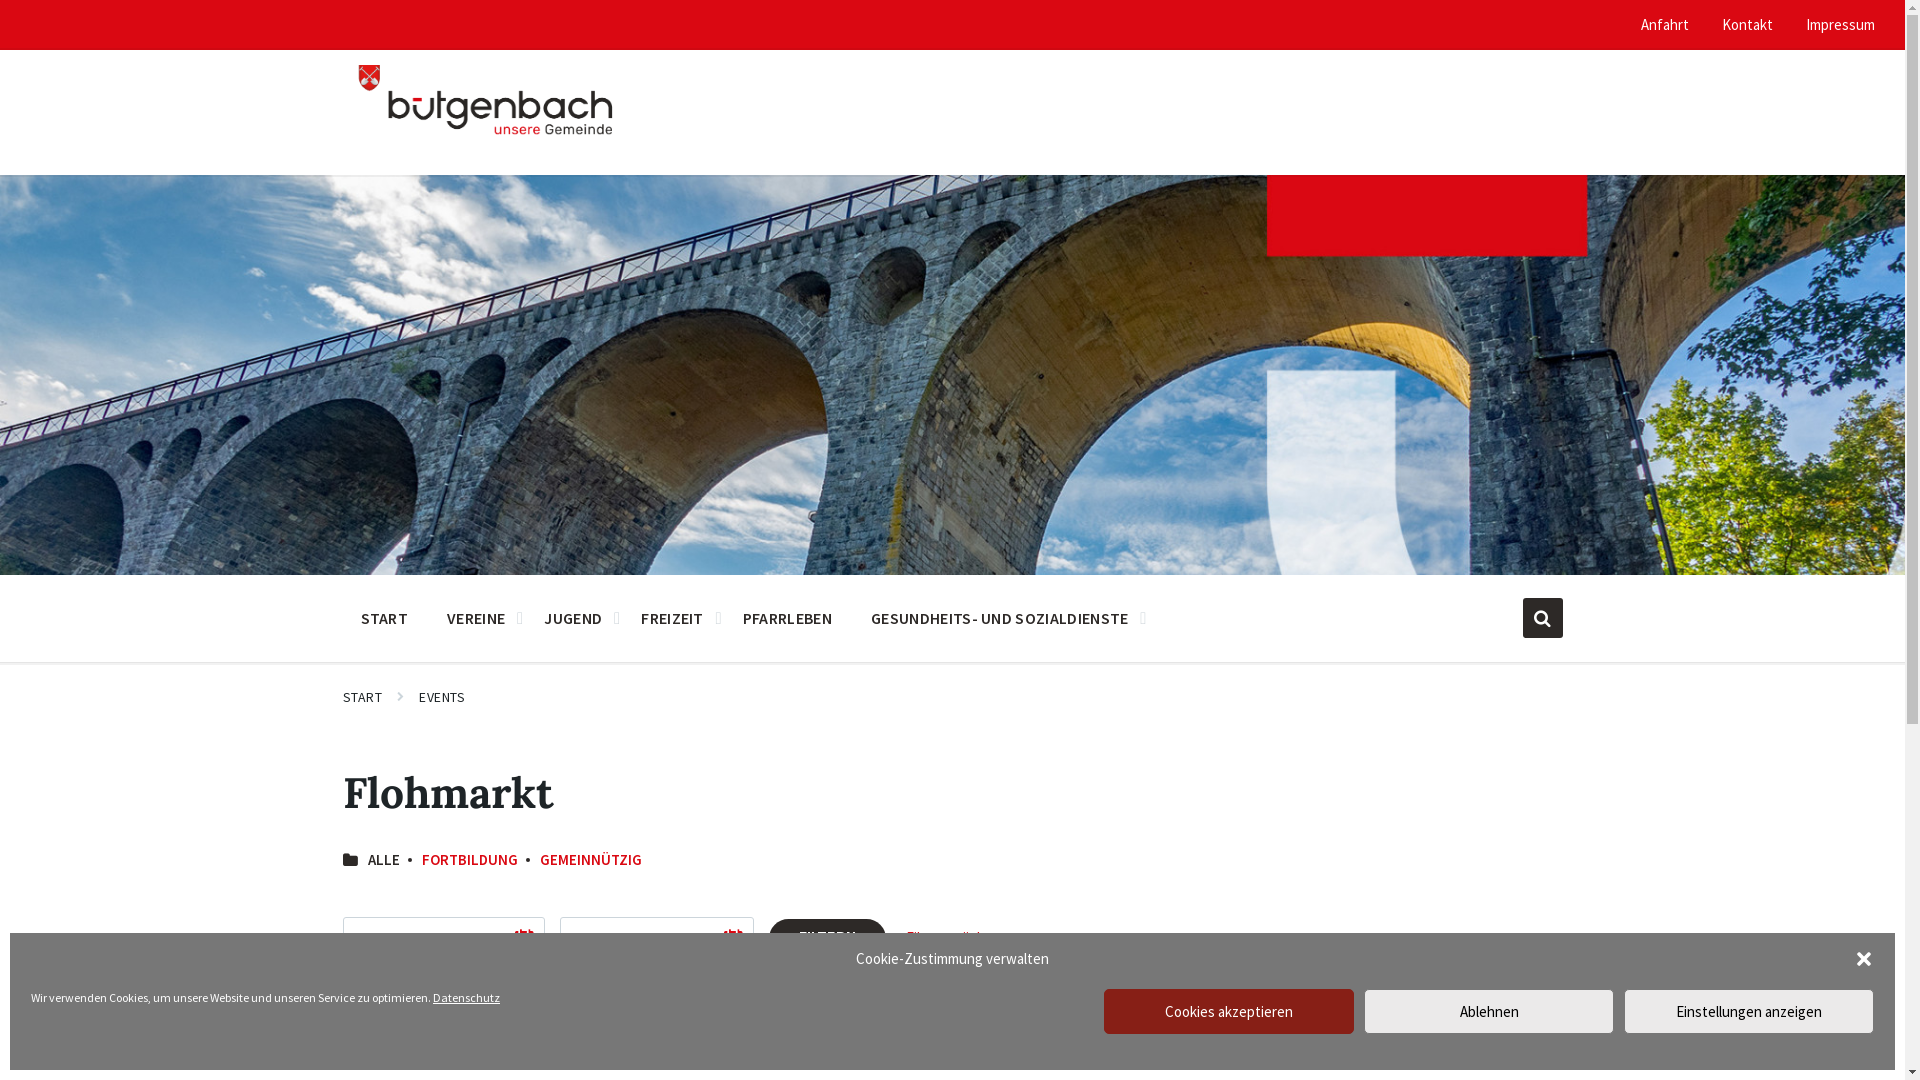 The width and height of the screenshot is (1920, 1080). I want to click on Expand search, so click(1542, 618).